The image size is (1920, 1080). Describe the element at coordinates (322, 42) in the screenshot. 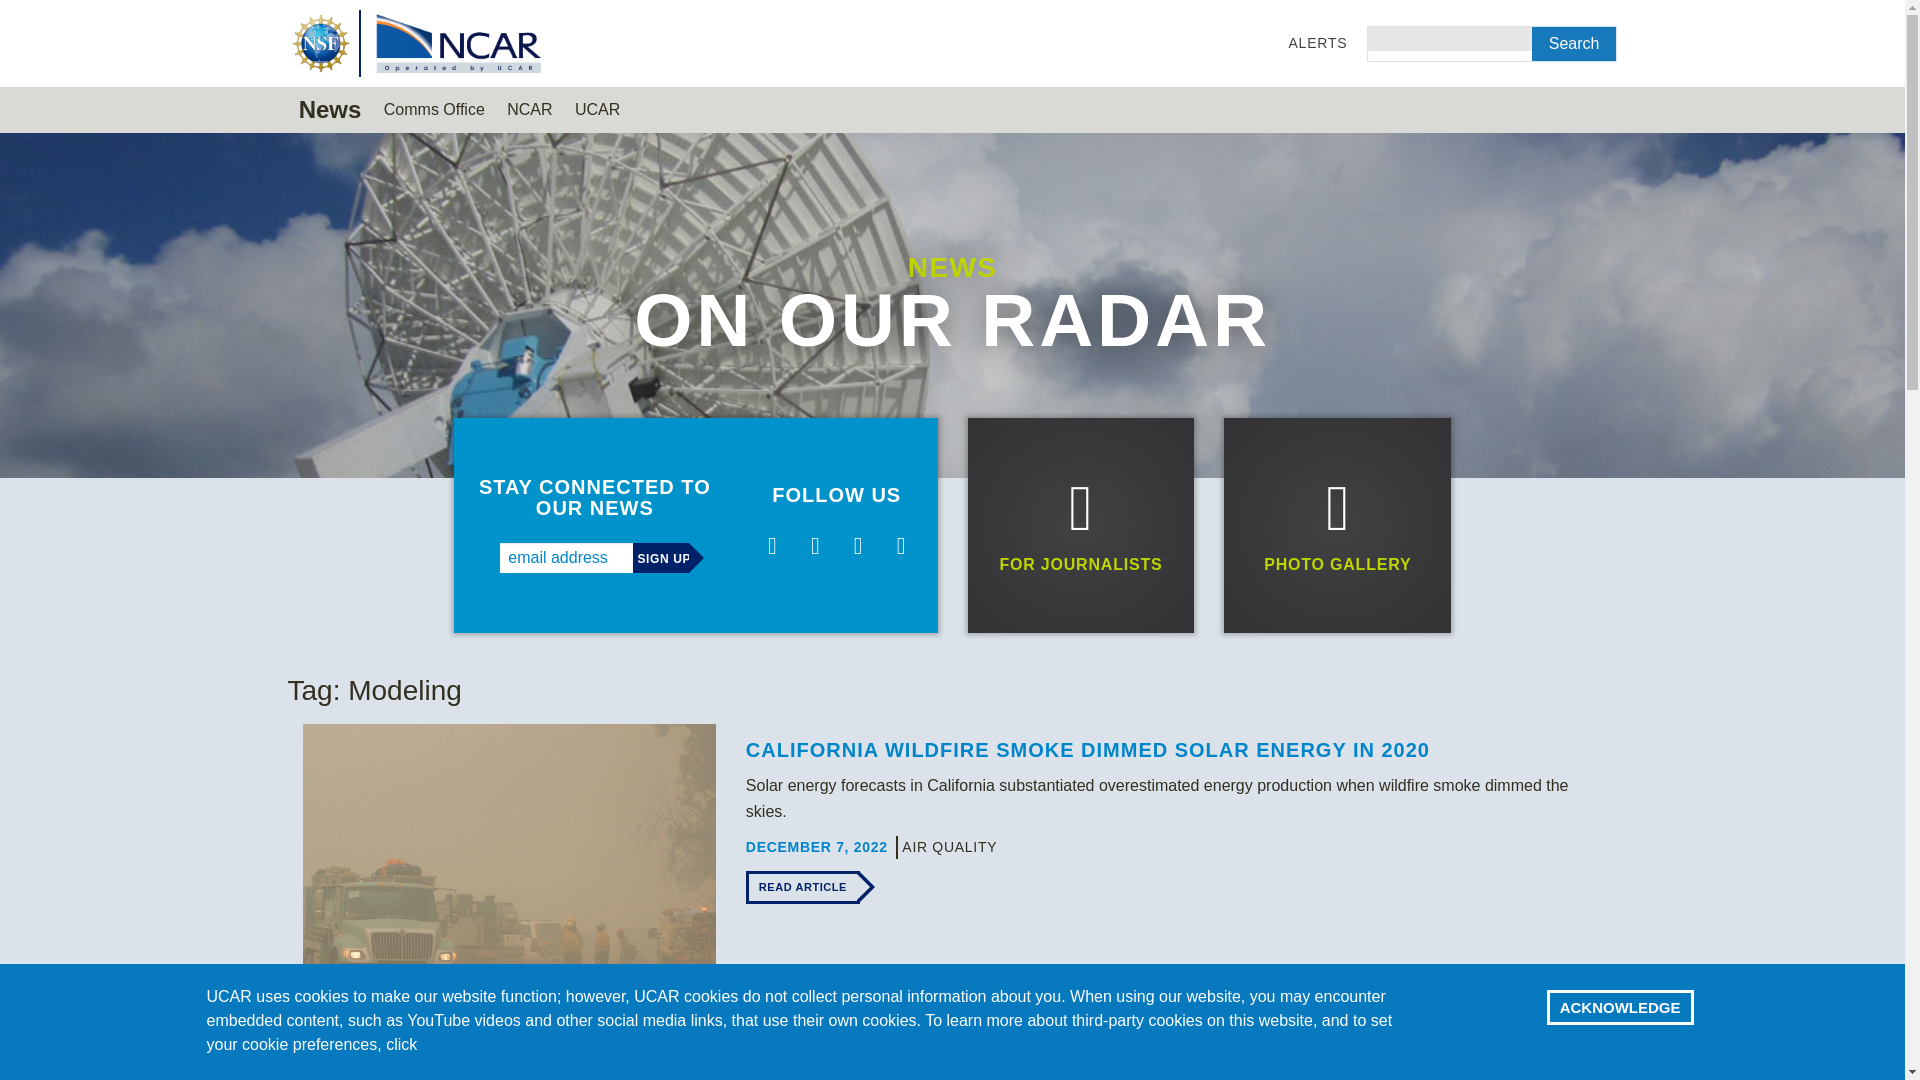

I see `U.S. NSF` at that location.